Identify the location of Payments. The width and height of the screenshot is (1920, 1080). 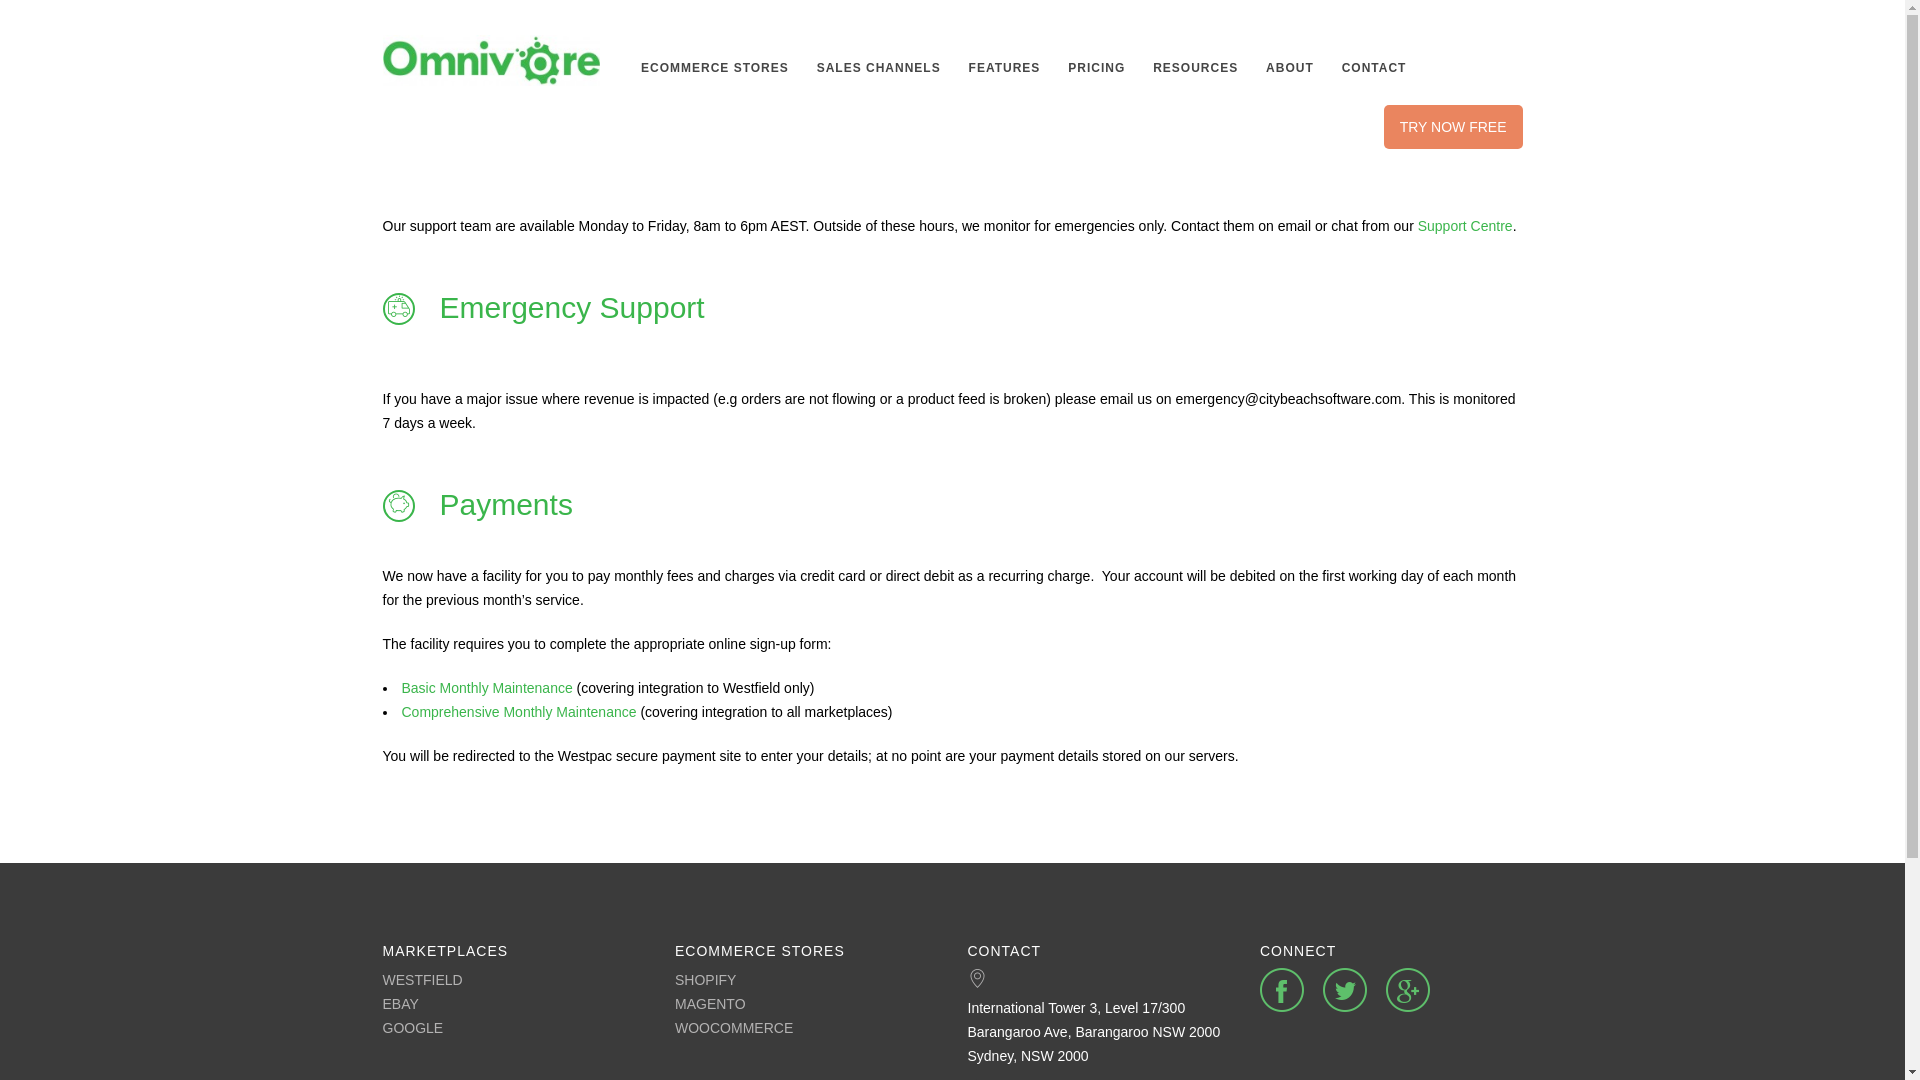
(506, 504).